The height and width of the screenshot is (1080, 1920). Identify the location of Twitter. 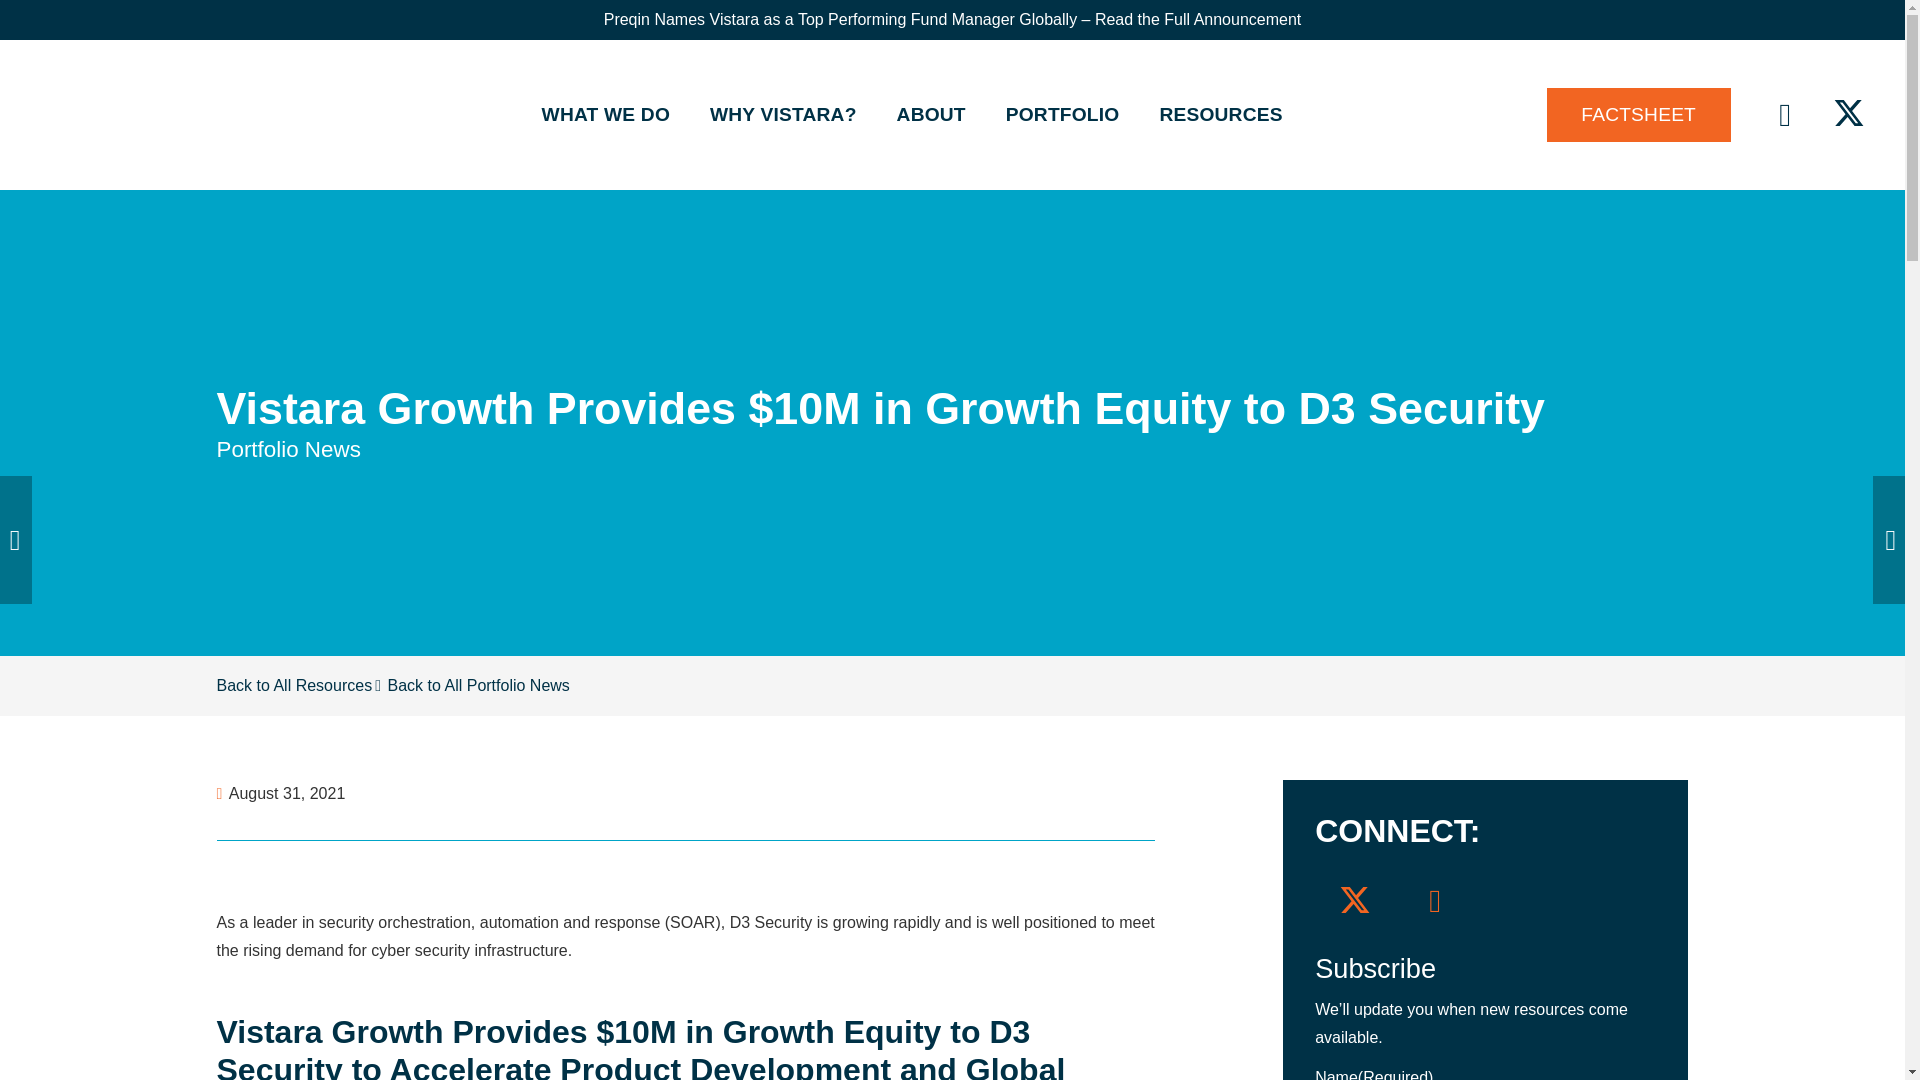
(1355, 900).